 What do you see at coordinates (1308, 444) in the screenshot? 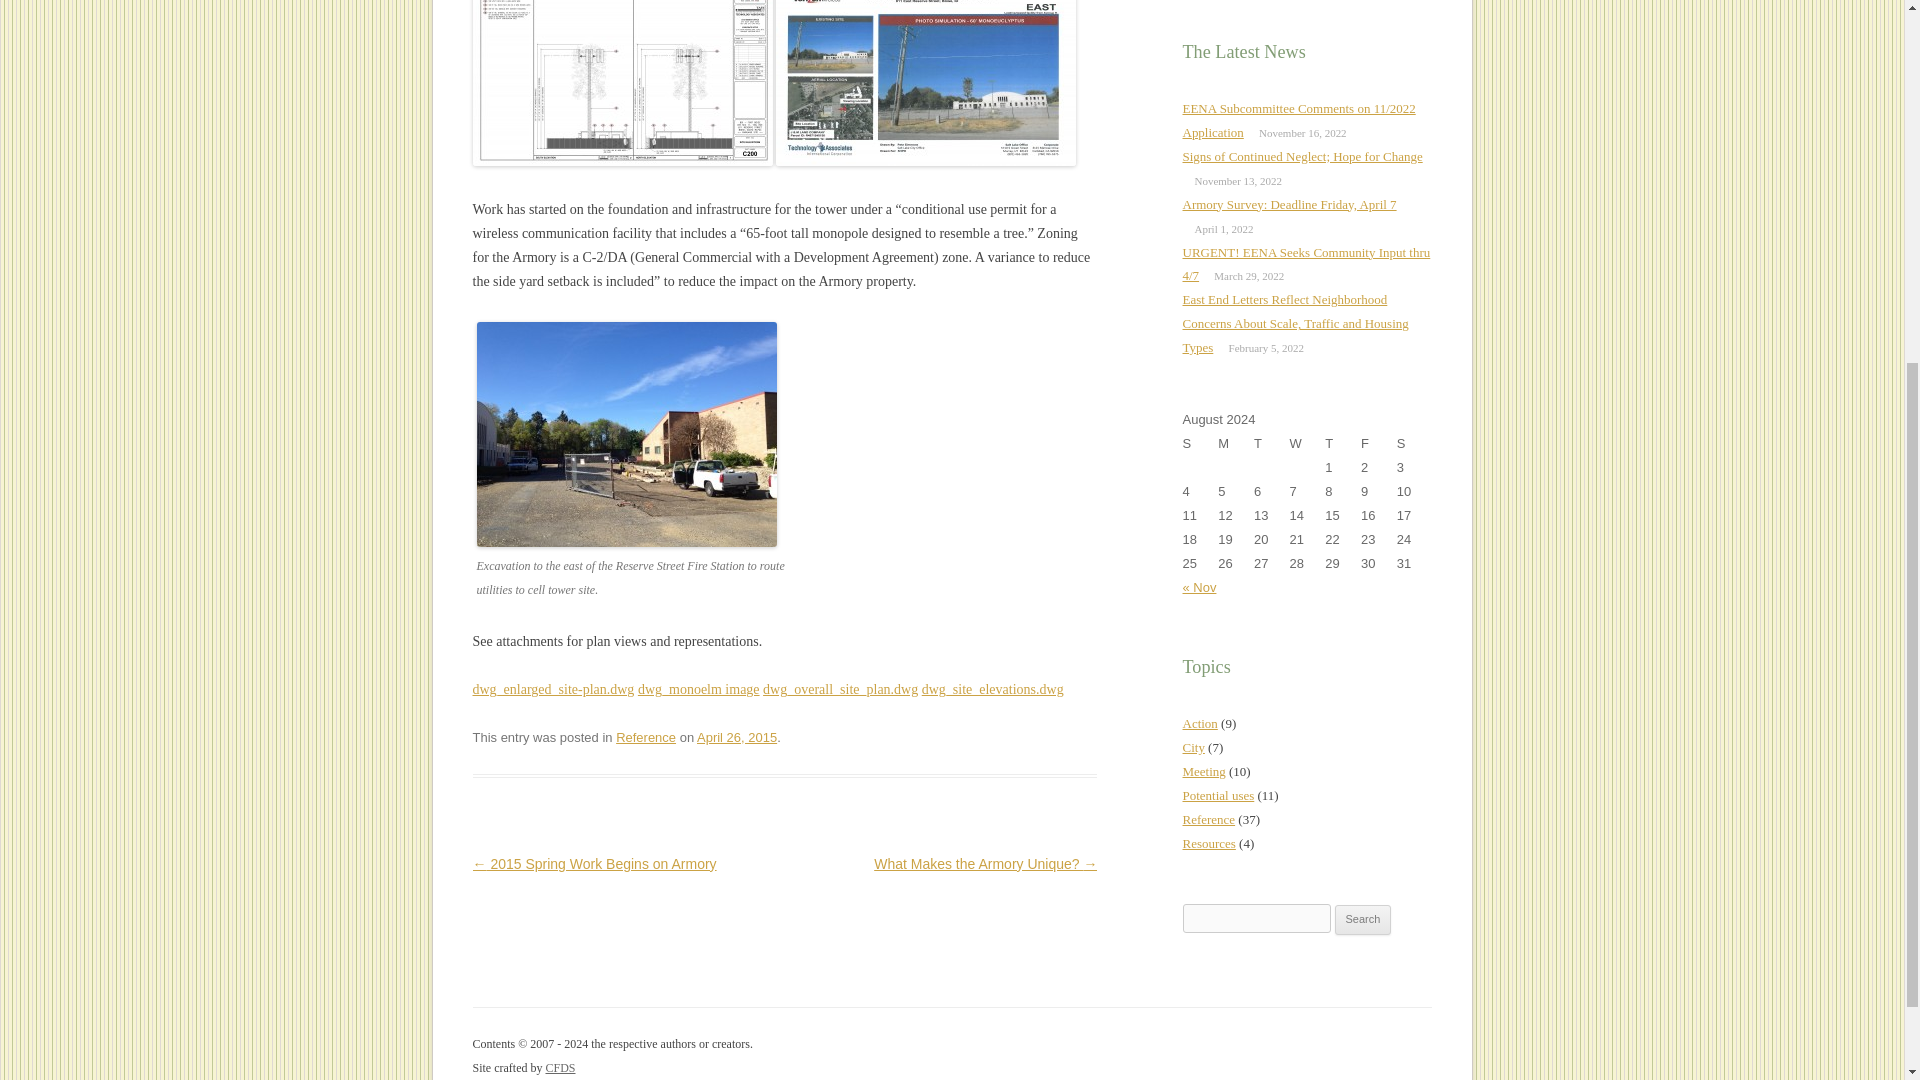
I see `Wednesday` at bounding box center [1308, 444].